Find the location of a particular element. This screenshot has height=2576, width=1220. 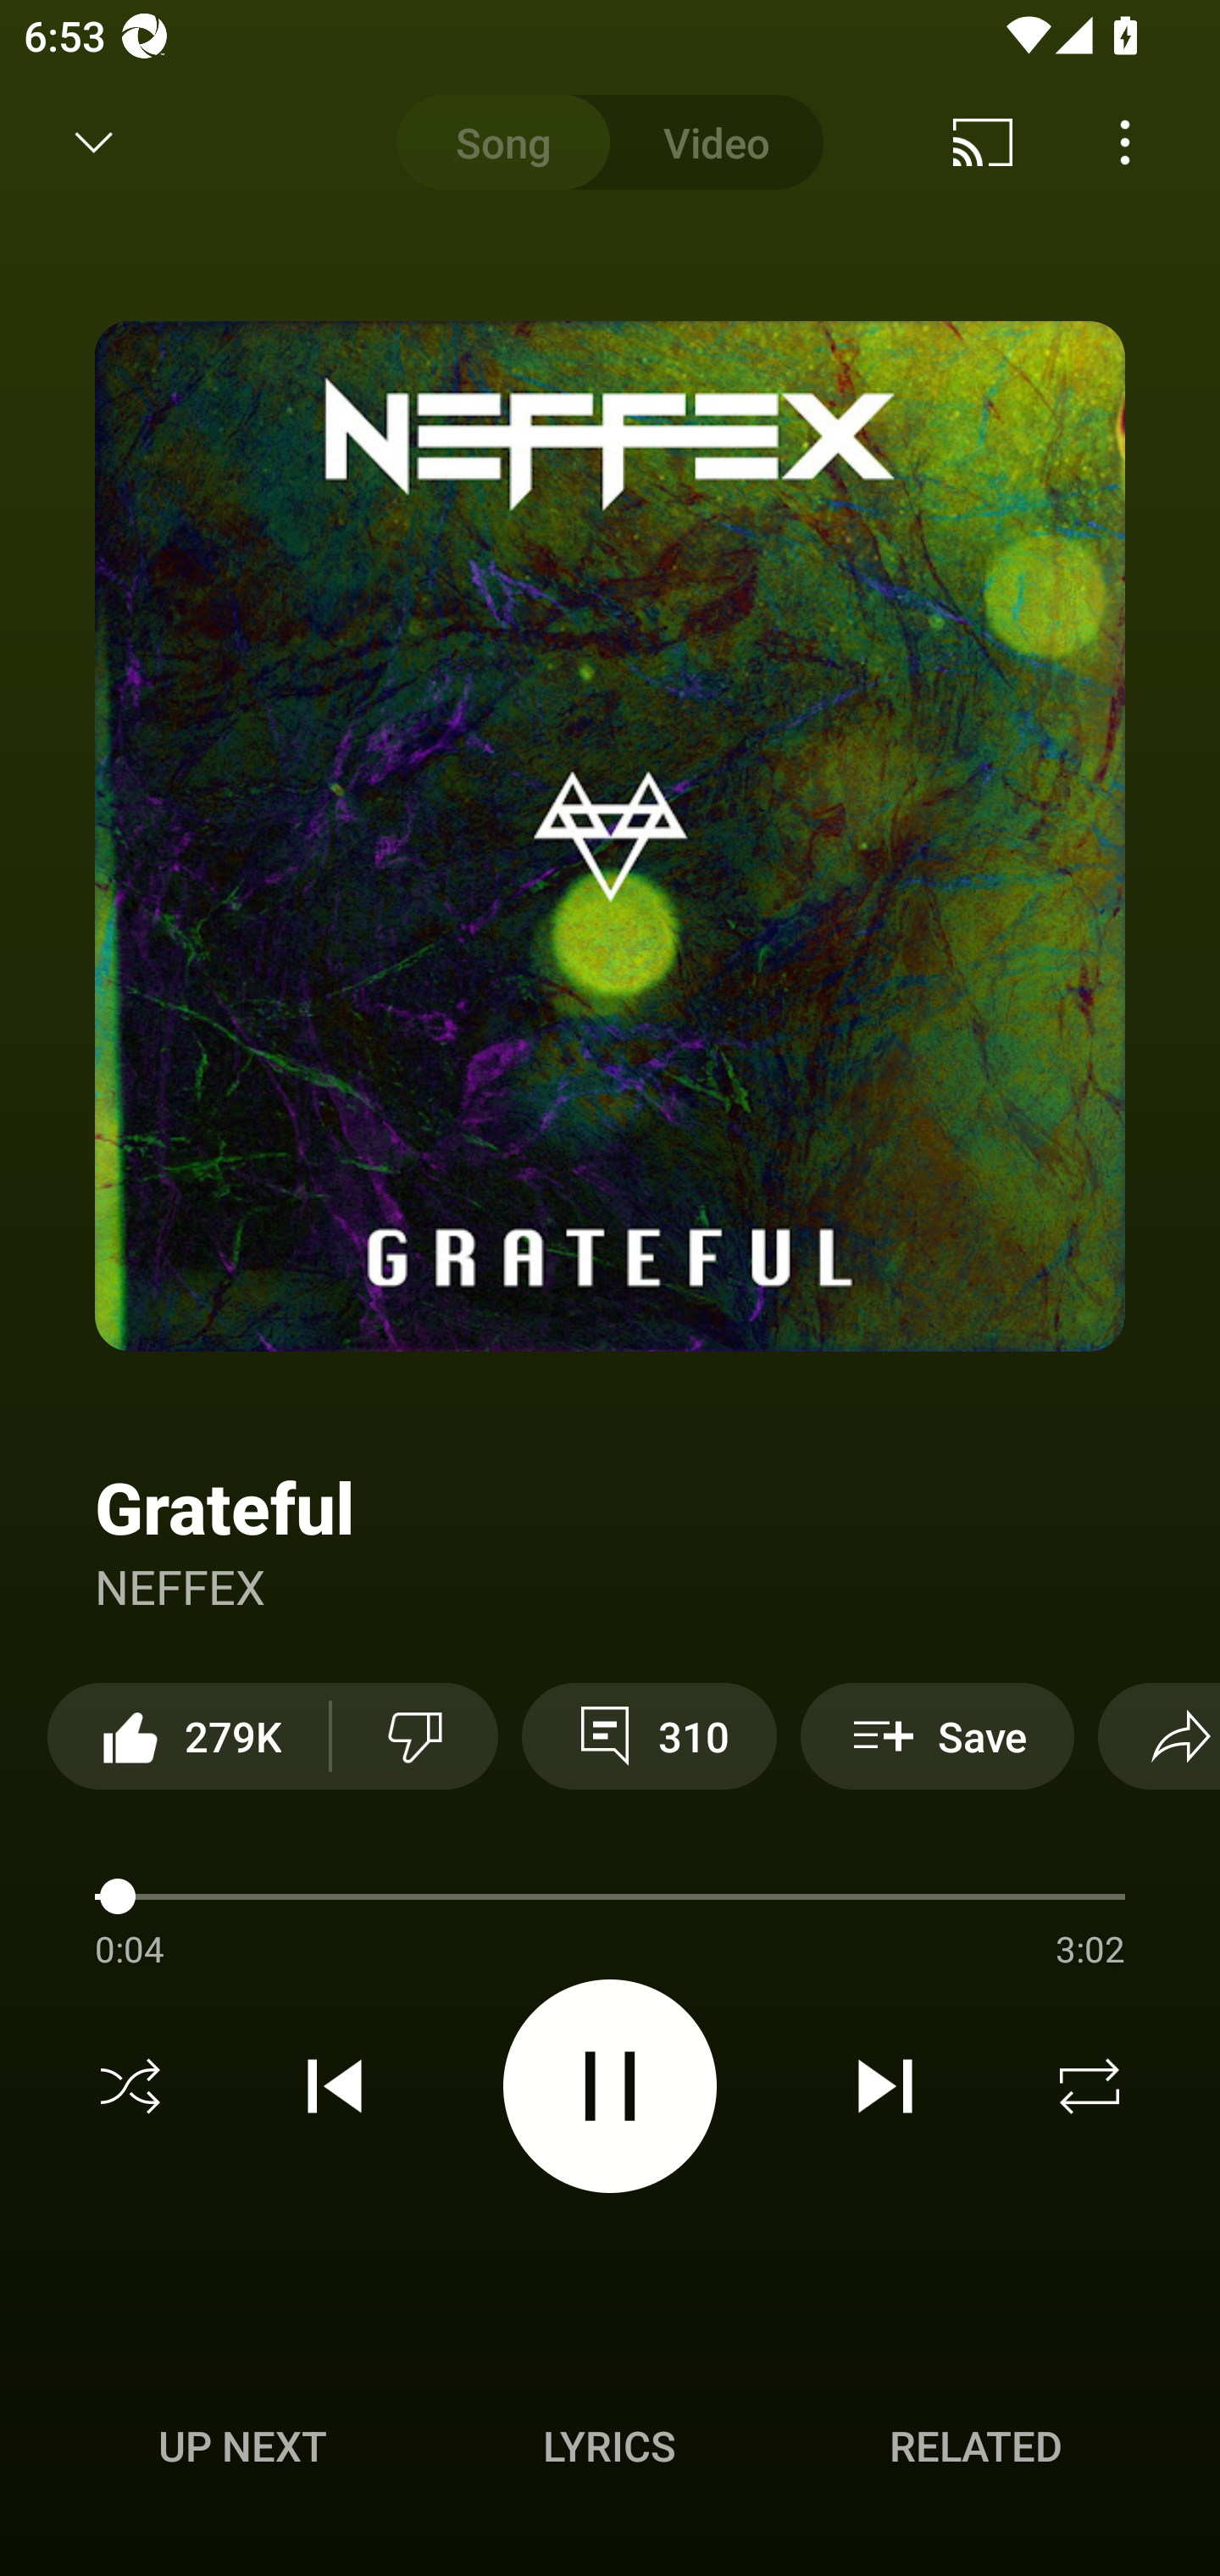

Save Save to playlist is located at coordinates (937, 1735).